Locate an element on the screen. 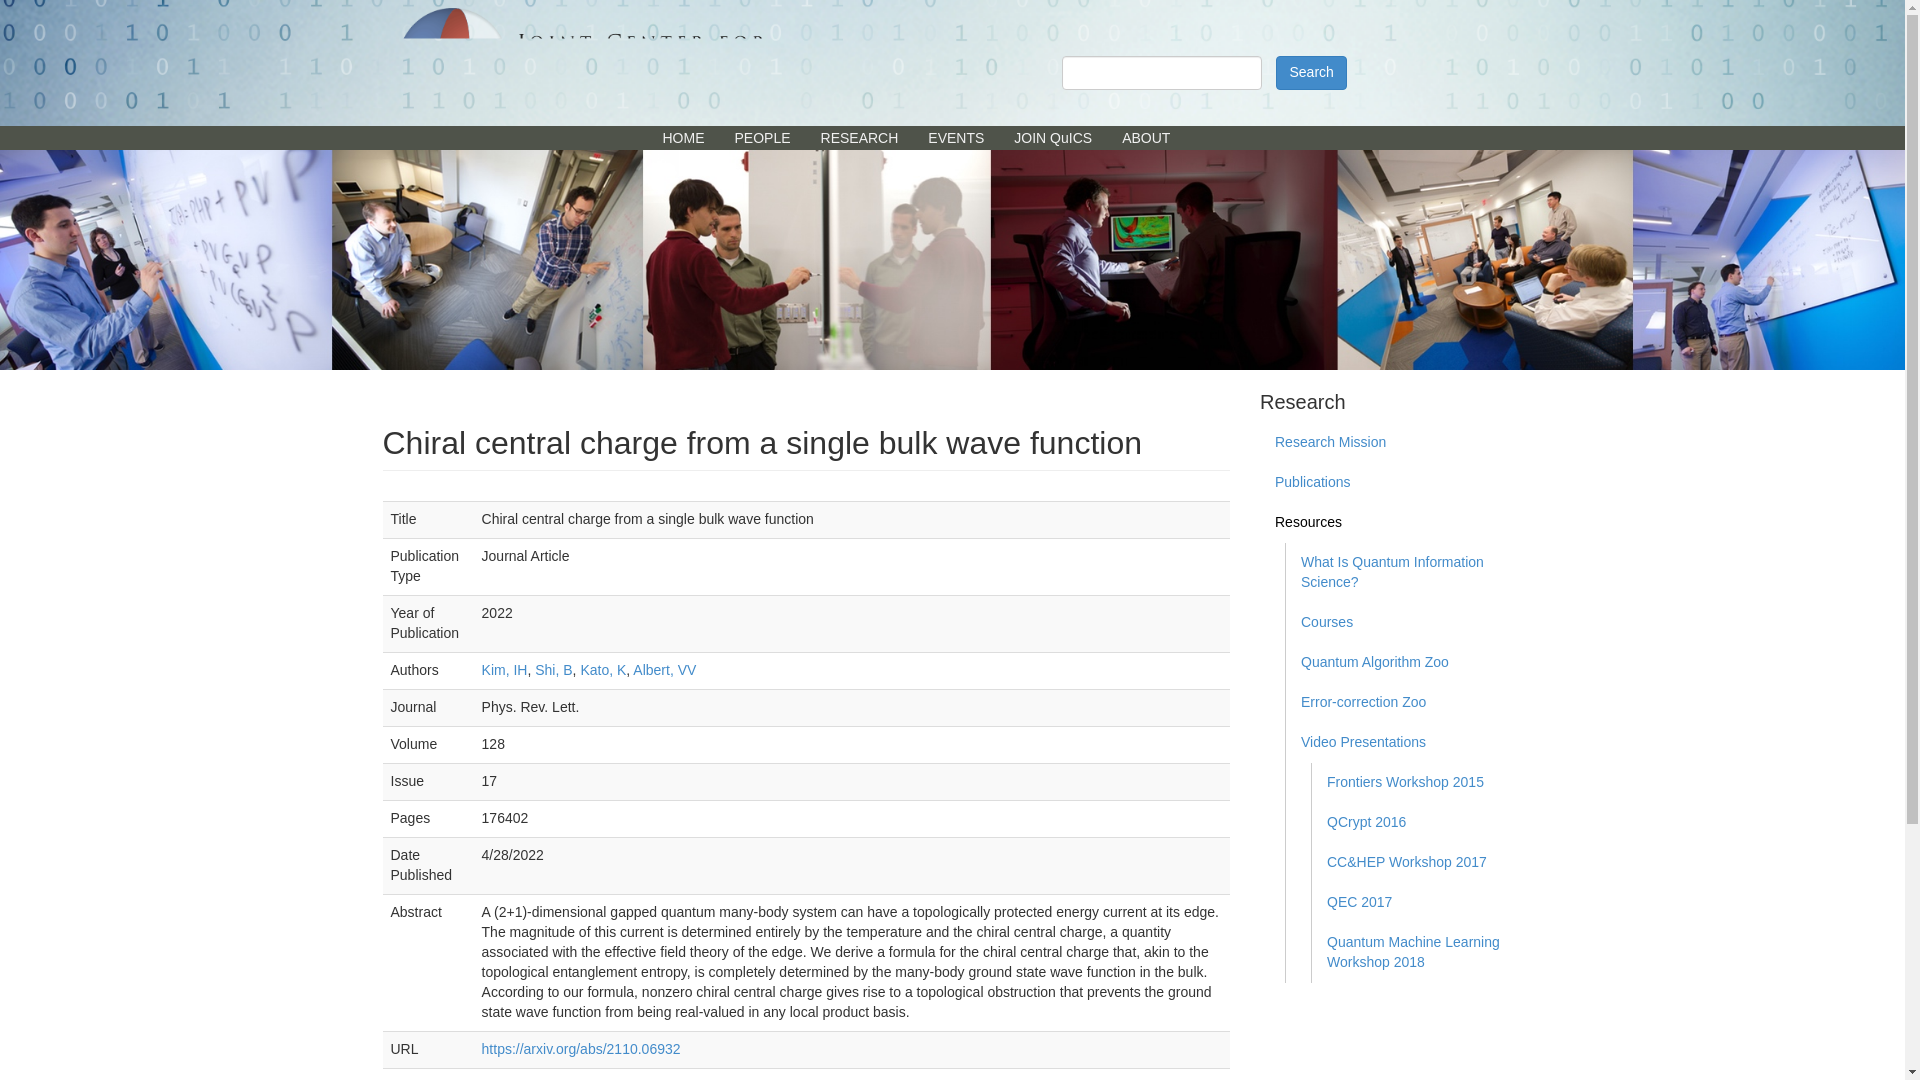  Research Mission is located at coordinates (1390, 443).